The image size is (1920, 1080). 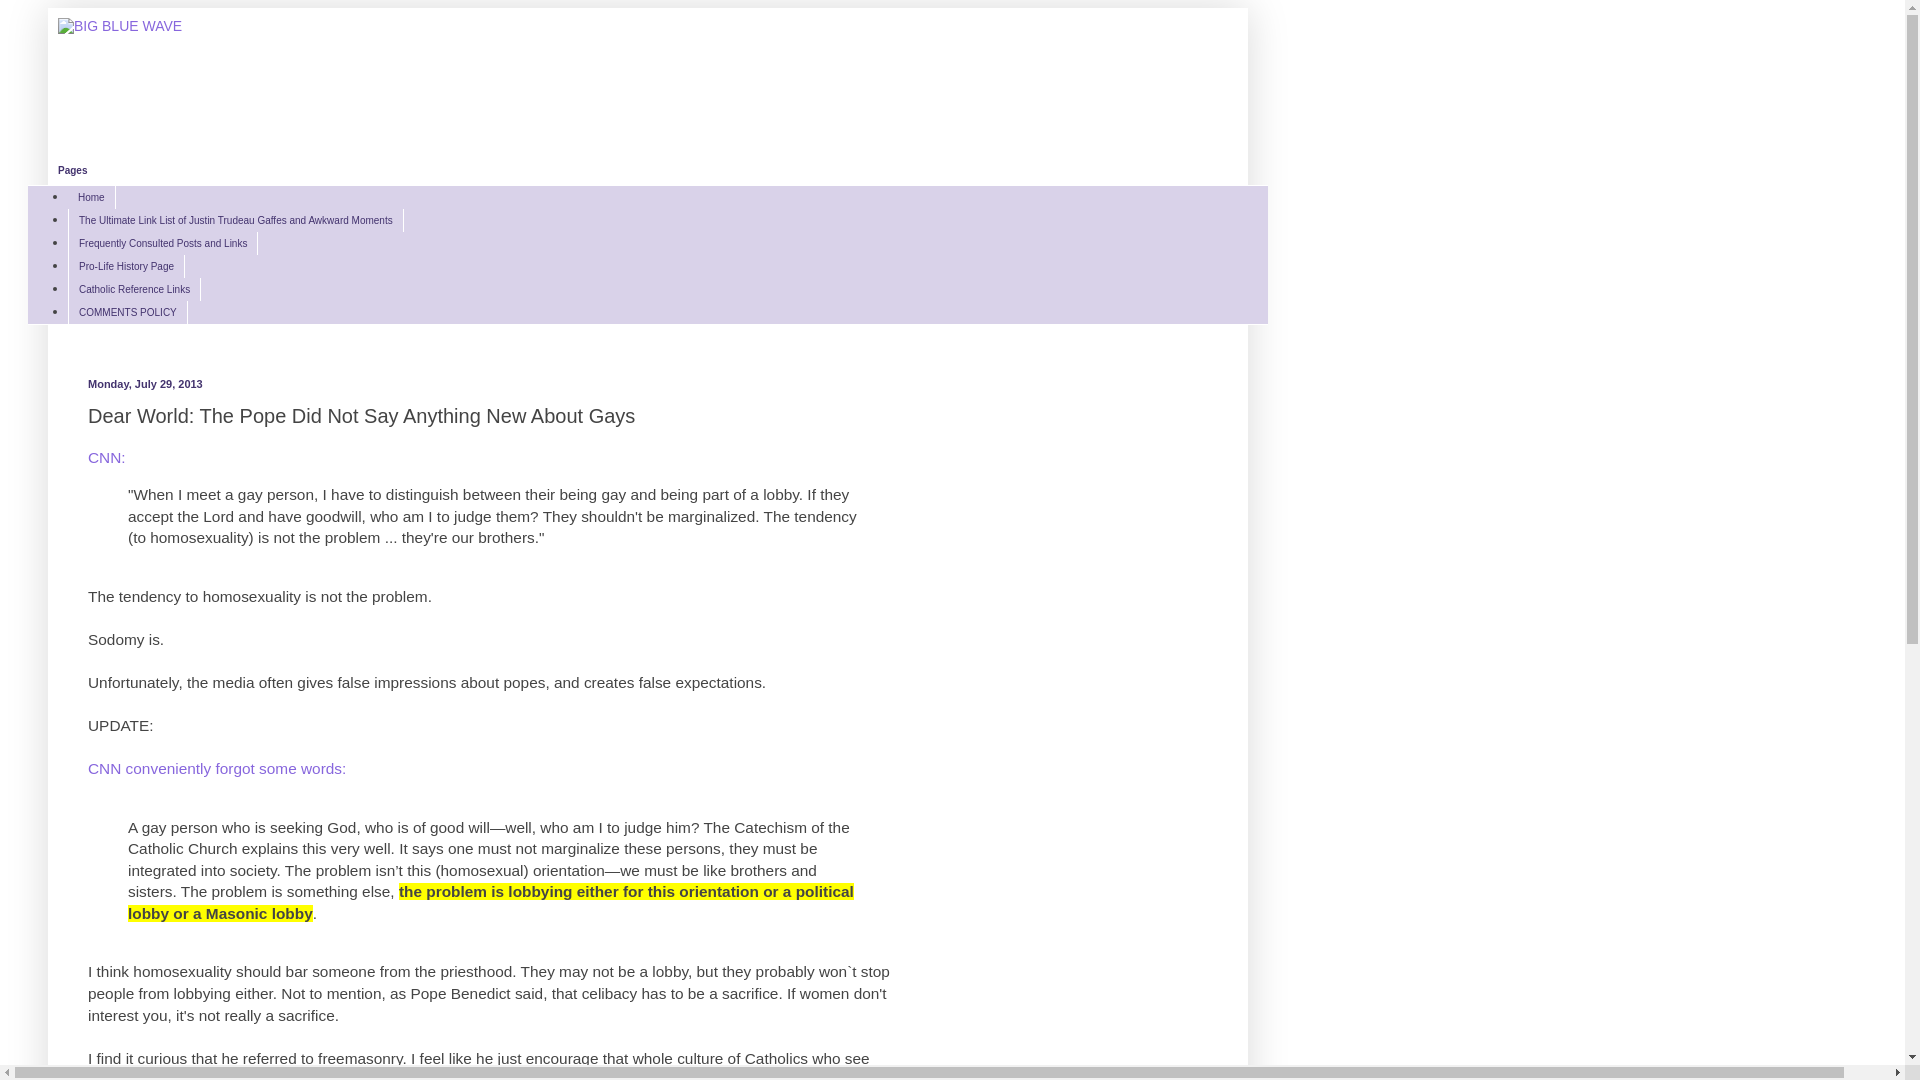 I want to click on CNN conveniently forgot some words:, so click(x=216, y=768).